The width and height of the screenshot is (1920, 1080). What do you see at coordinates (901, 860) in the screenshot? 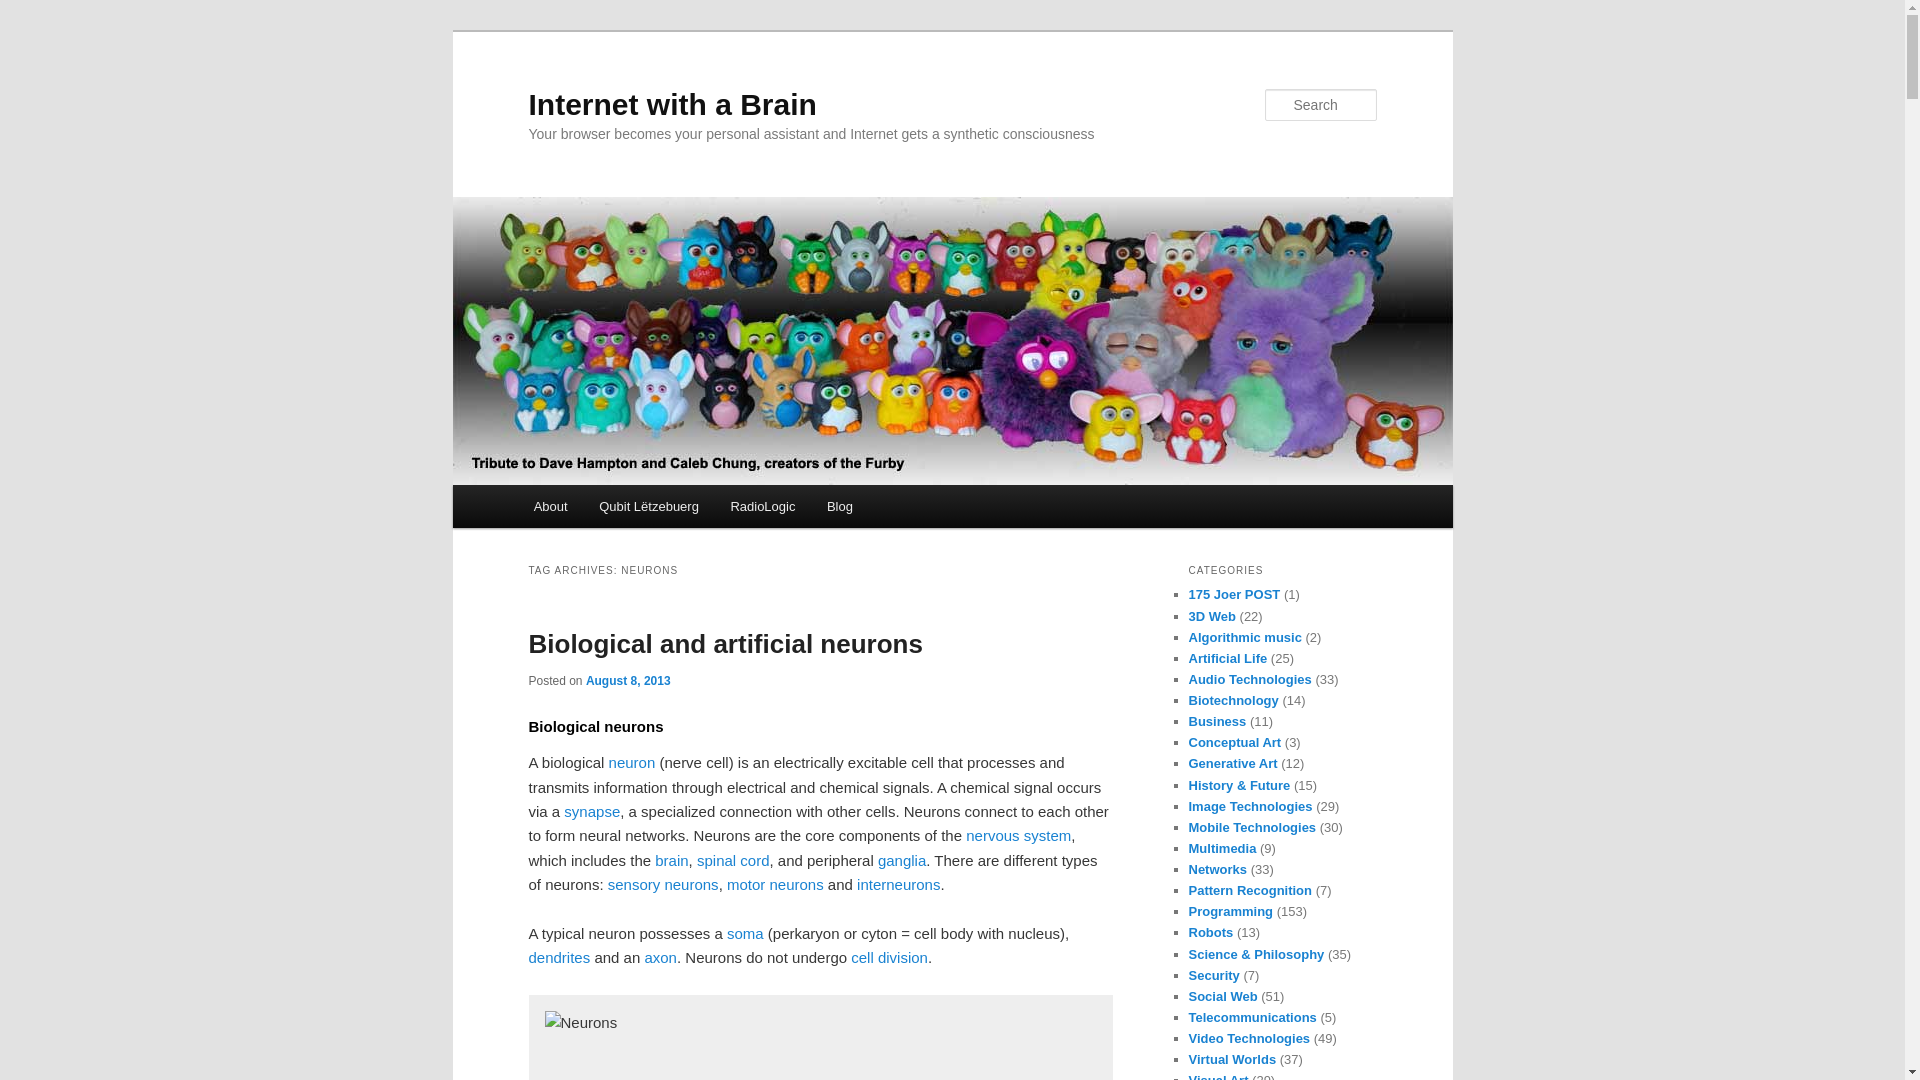
I see `Ganglia` at bounding box center [901, 860].